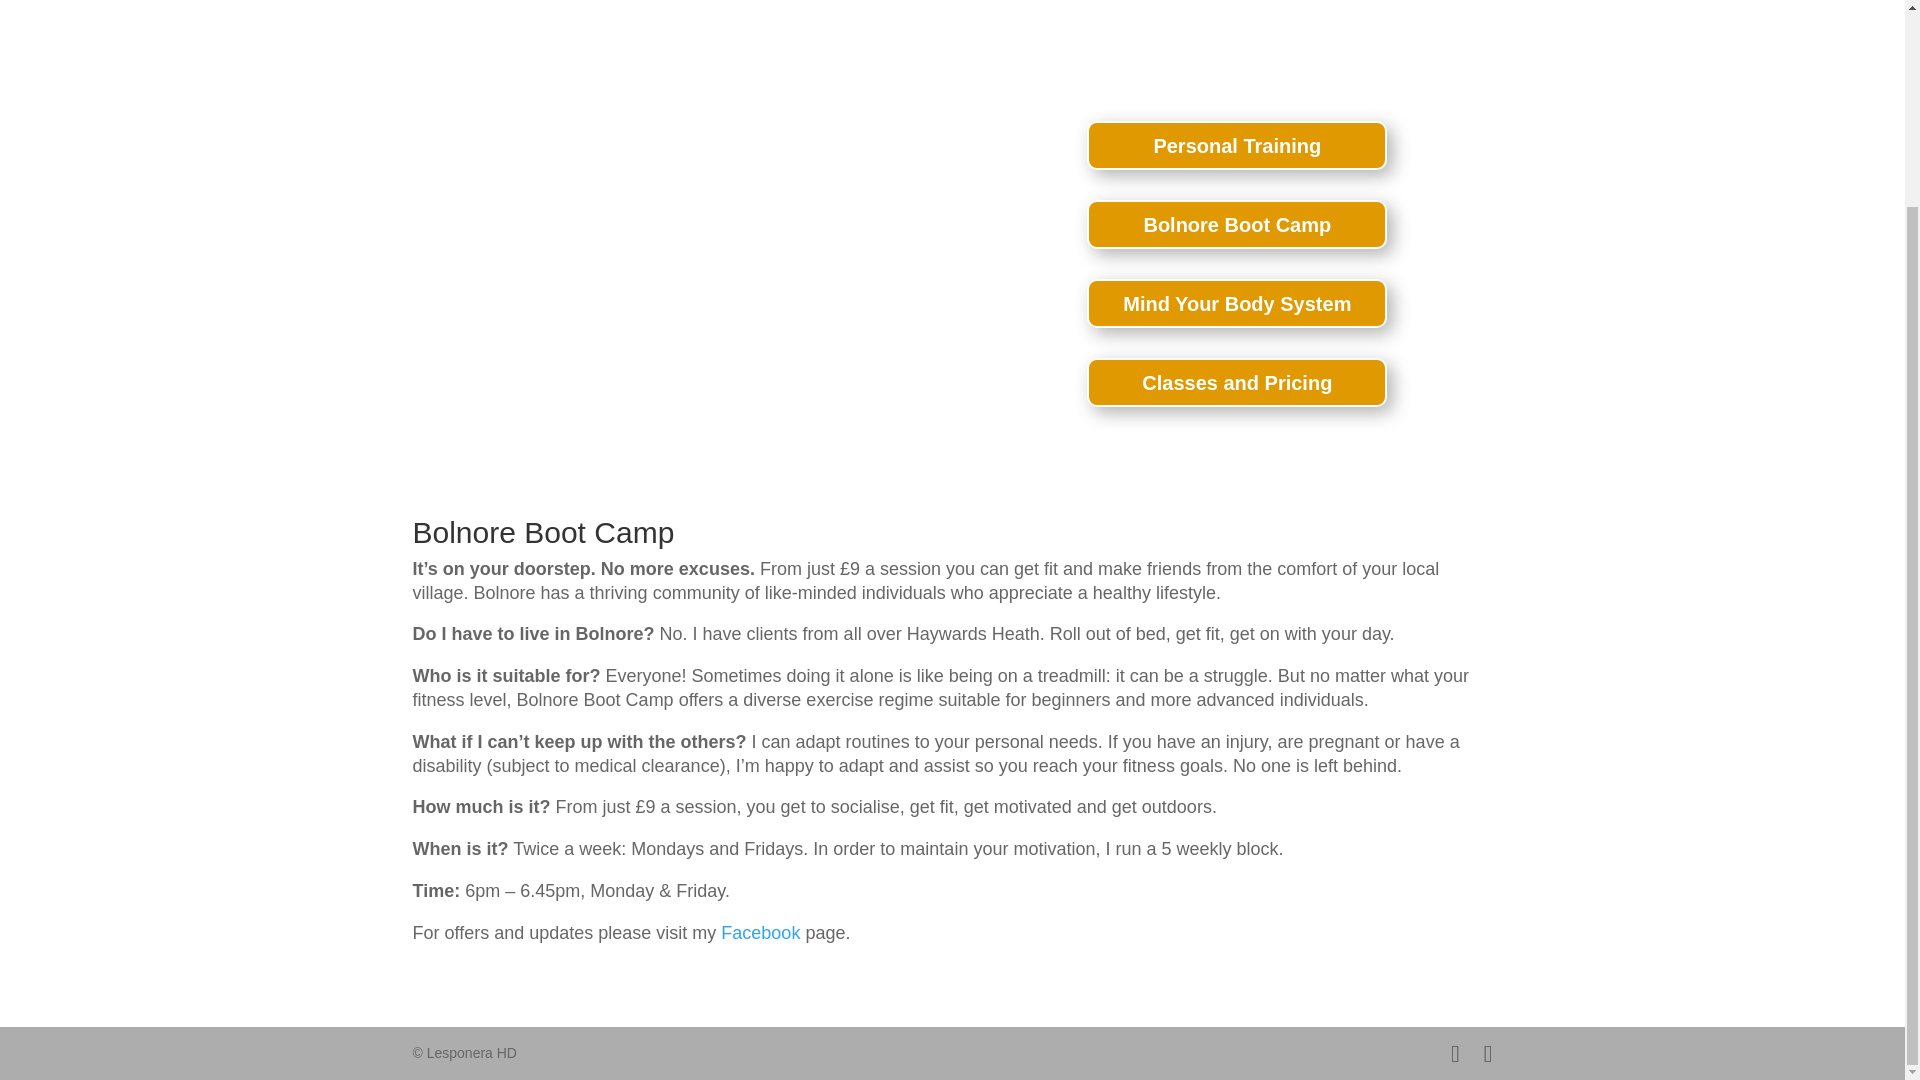 The height and width of the screenshot is (1080, 1920). I want to click on Mind Your Body System, so click(1236, 303).